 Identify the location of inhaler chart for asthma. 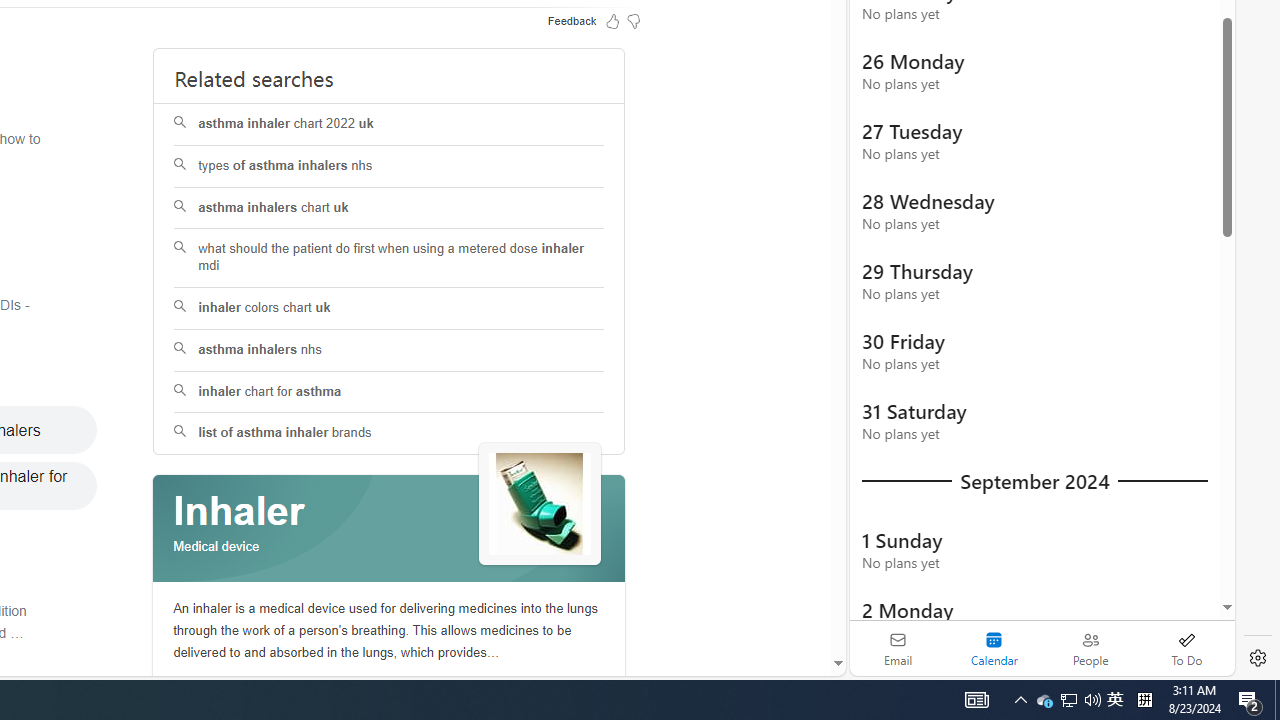
(388, 392).